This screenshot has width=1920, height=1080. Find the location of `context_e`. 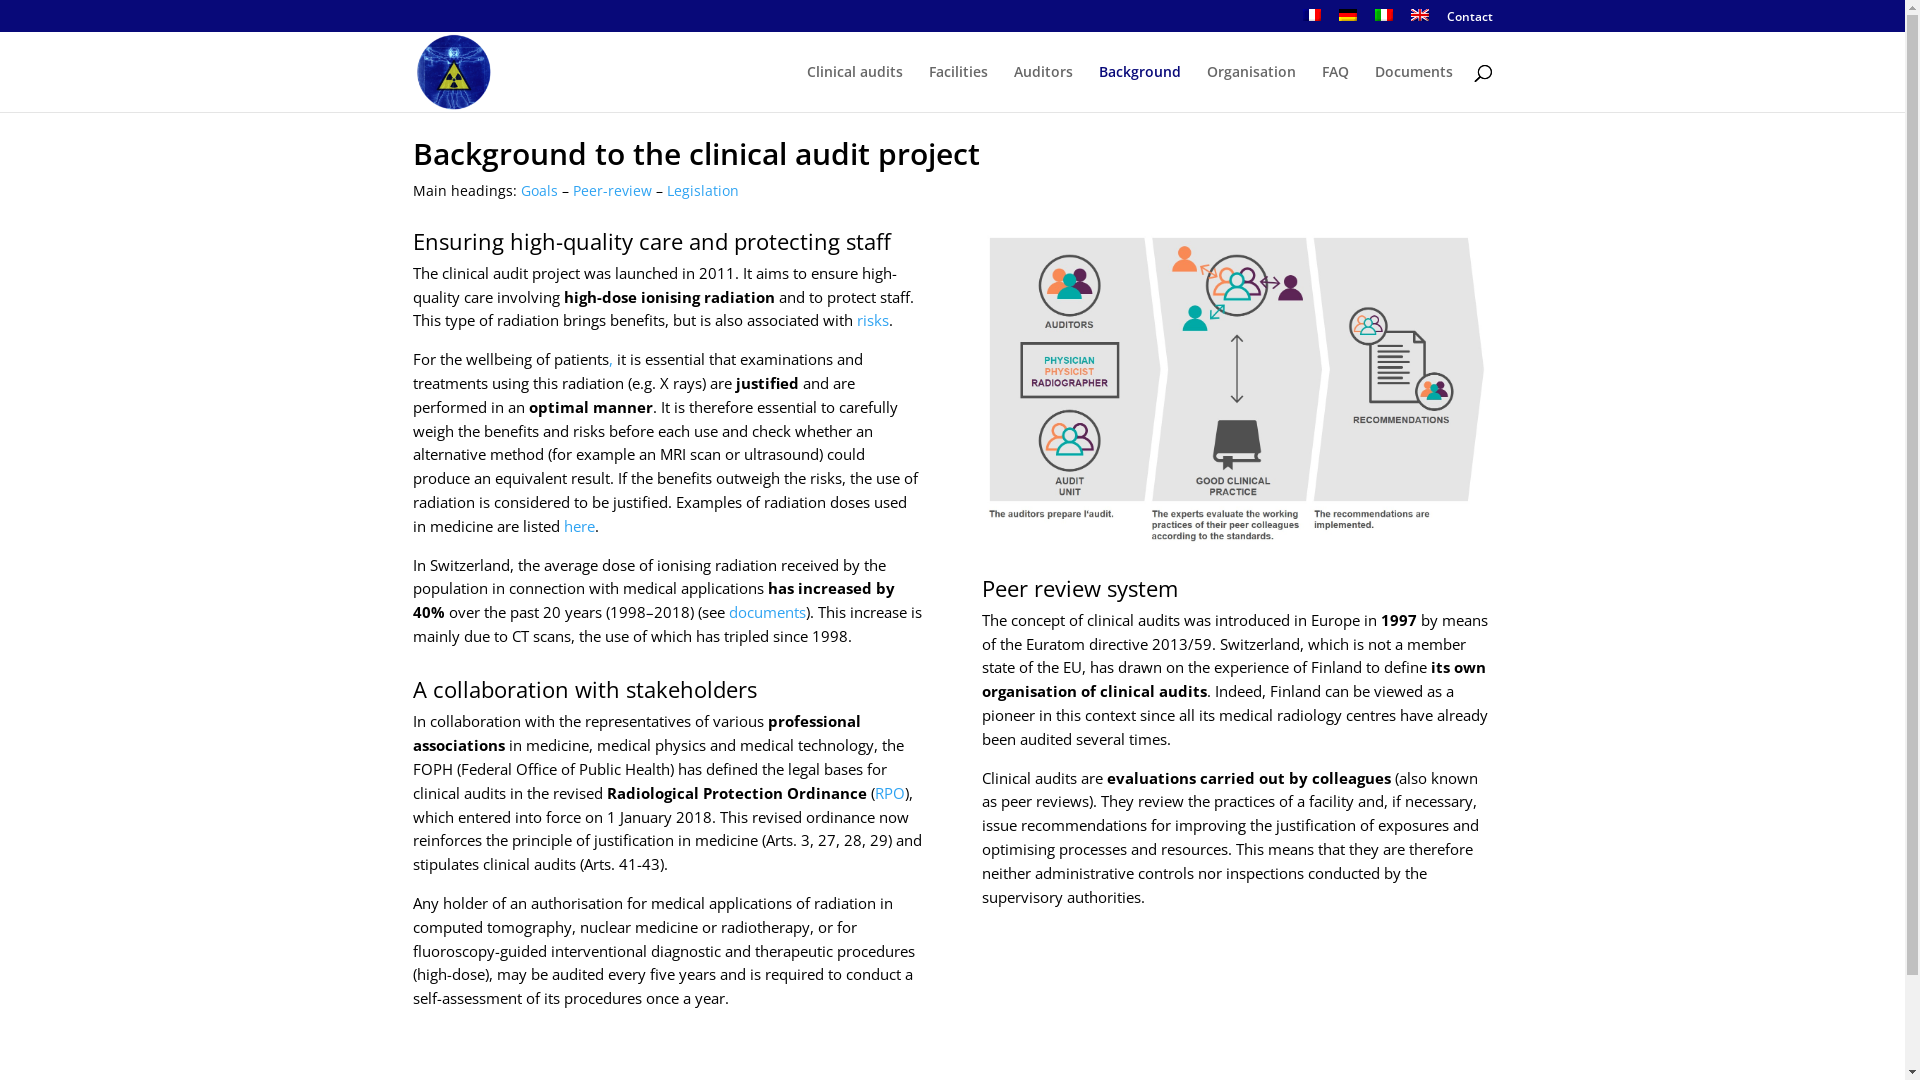

context_e is located at coordinates (1237, 388).